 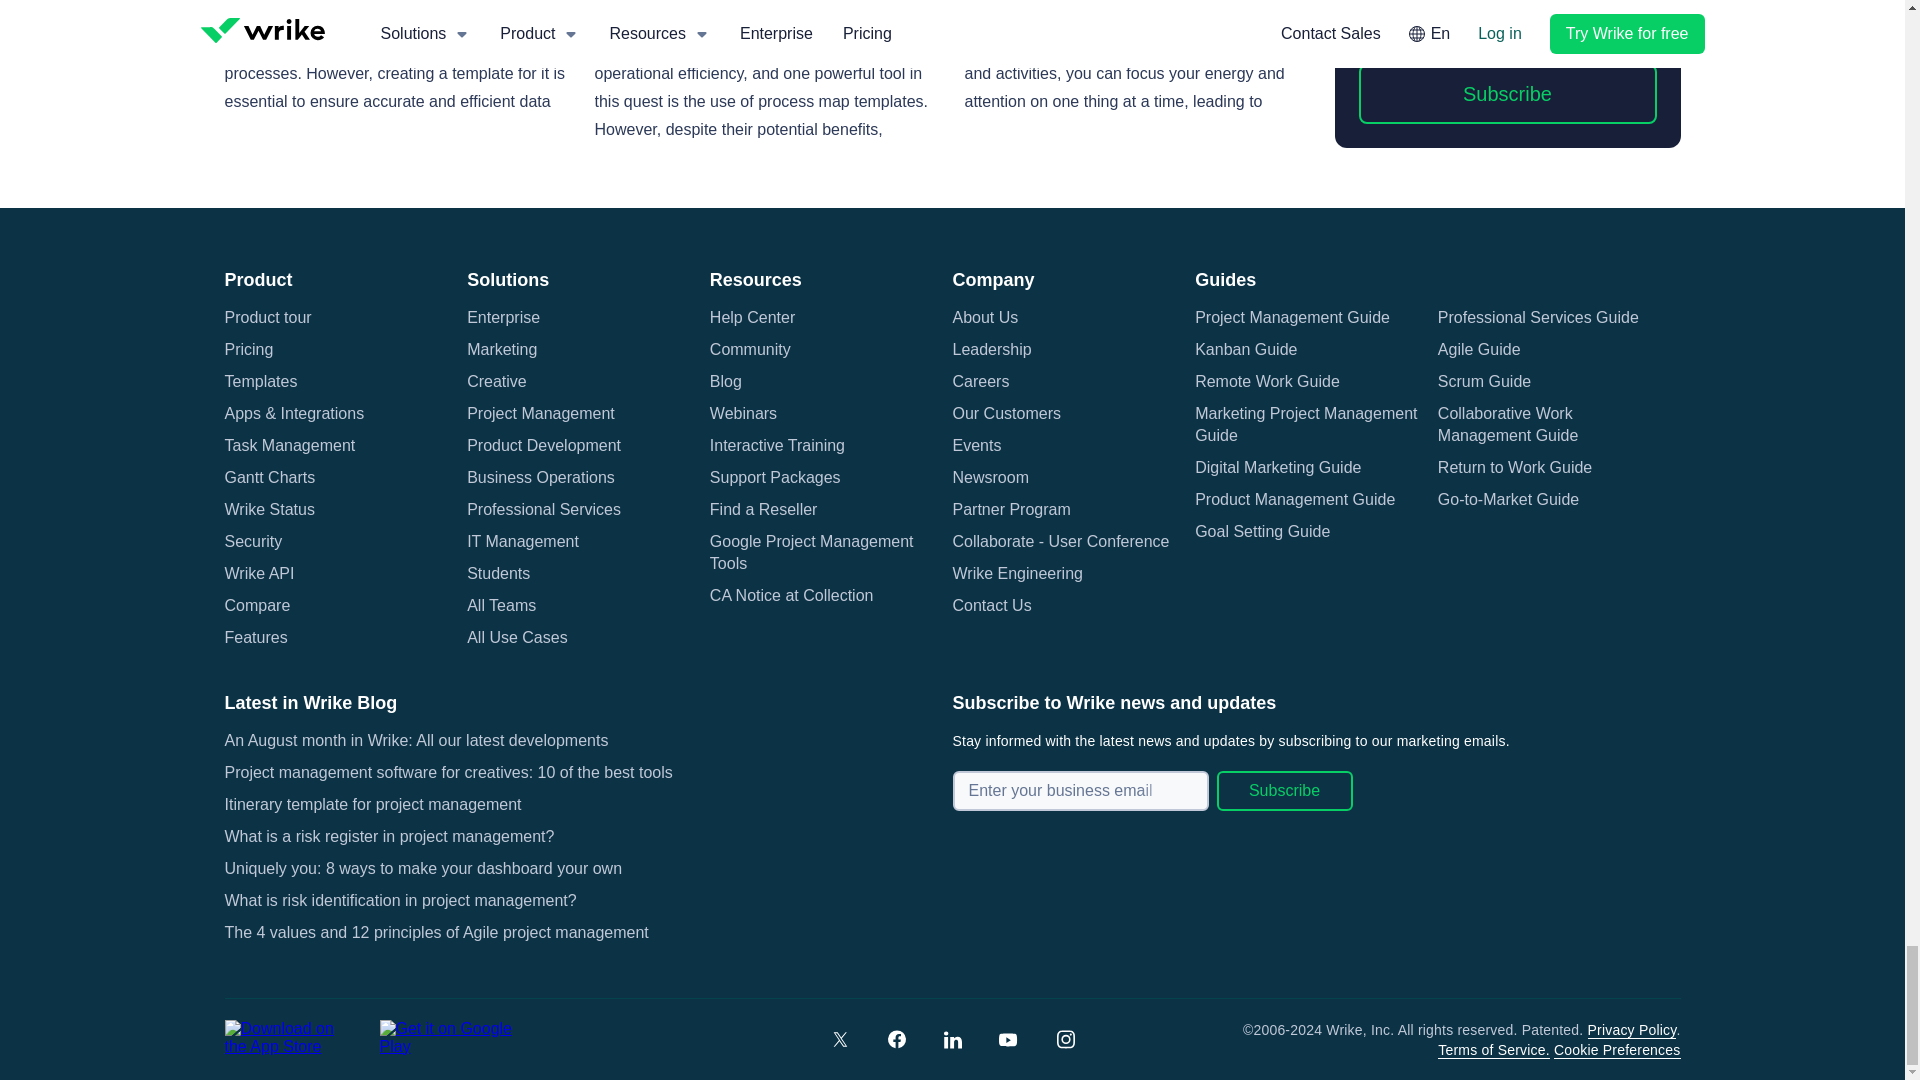 I want to click on Templates, so click(x=260, y=382).